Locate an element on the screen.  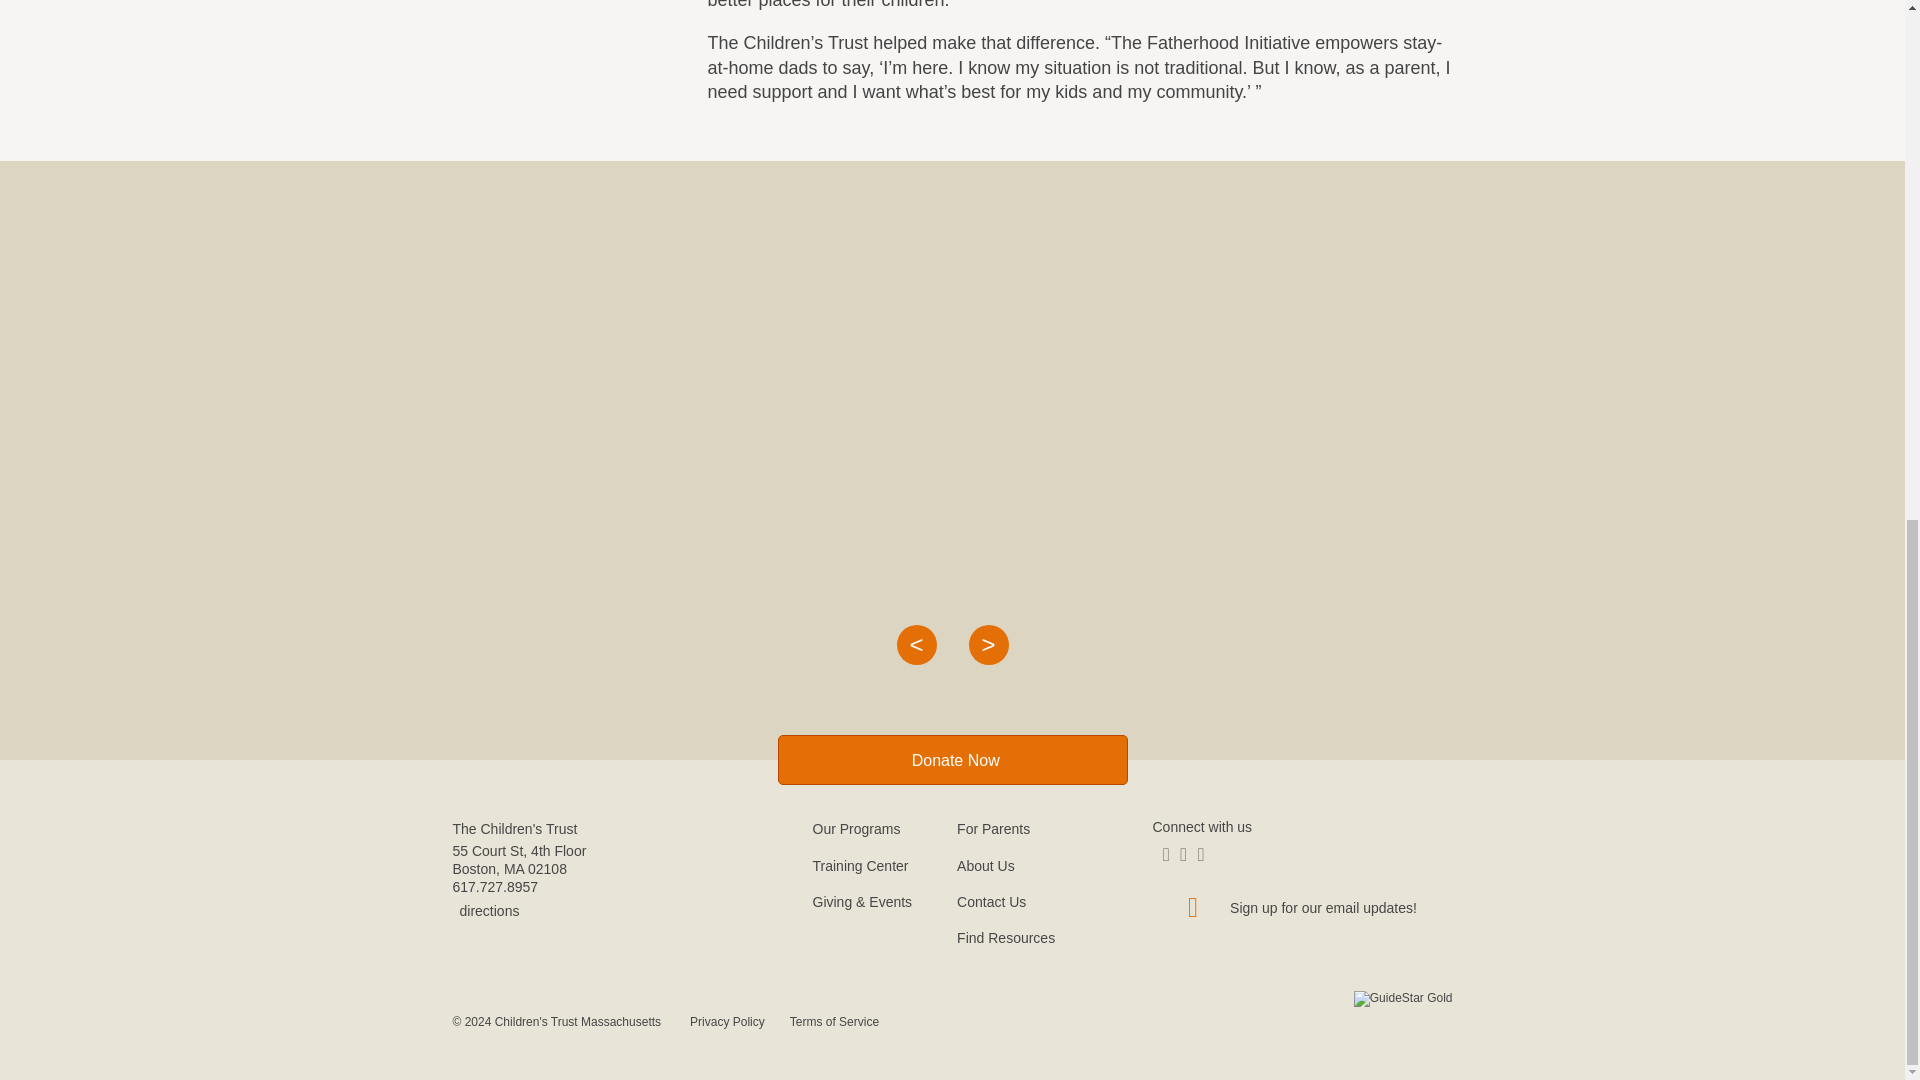
Sign up for our email updates! is located at coordinates (1302, 907).